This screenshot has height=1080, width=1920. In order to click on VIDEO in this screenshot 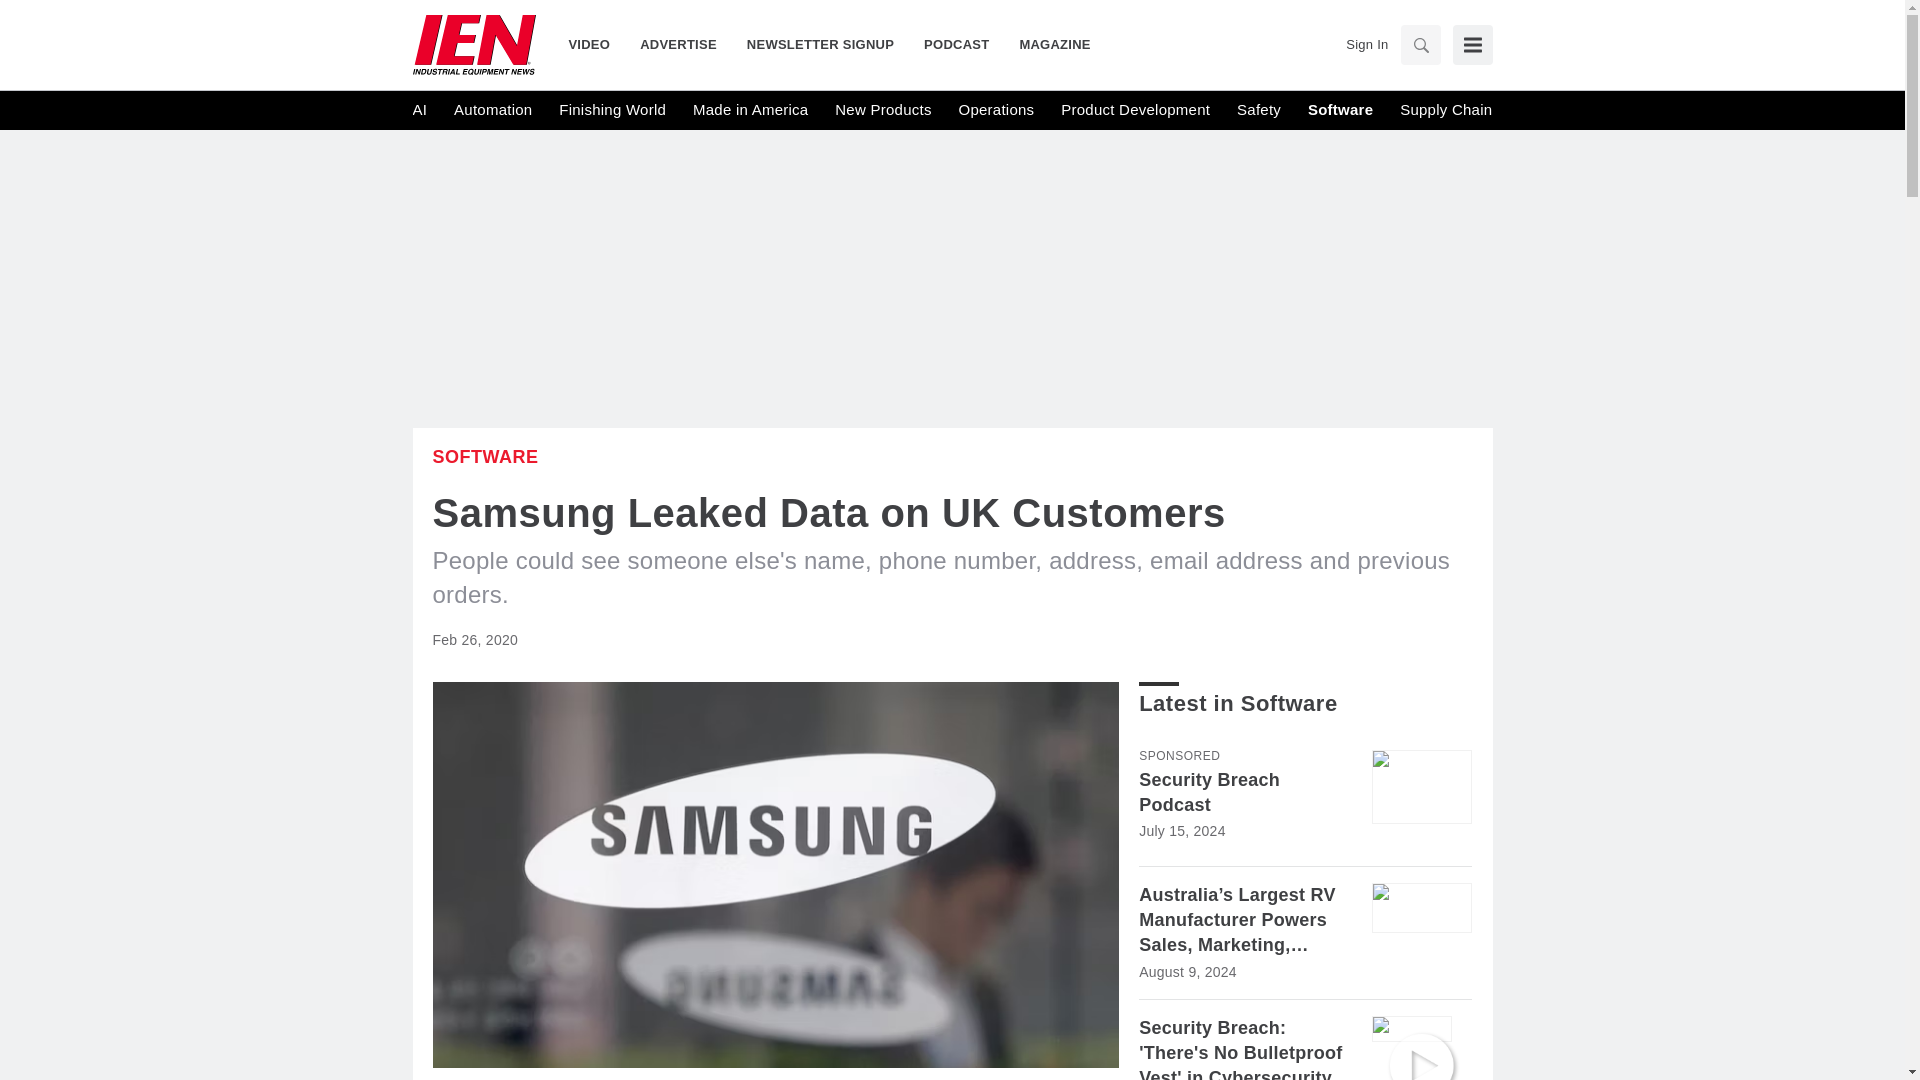, I will do `click(596, 44)`.